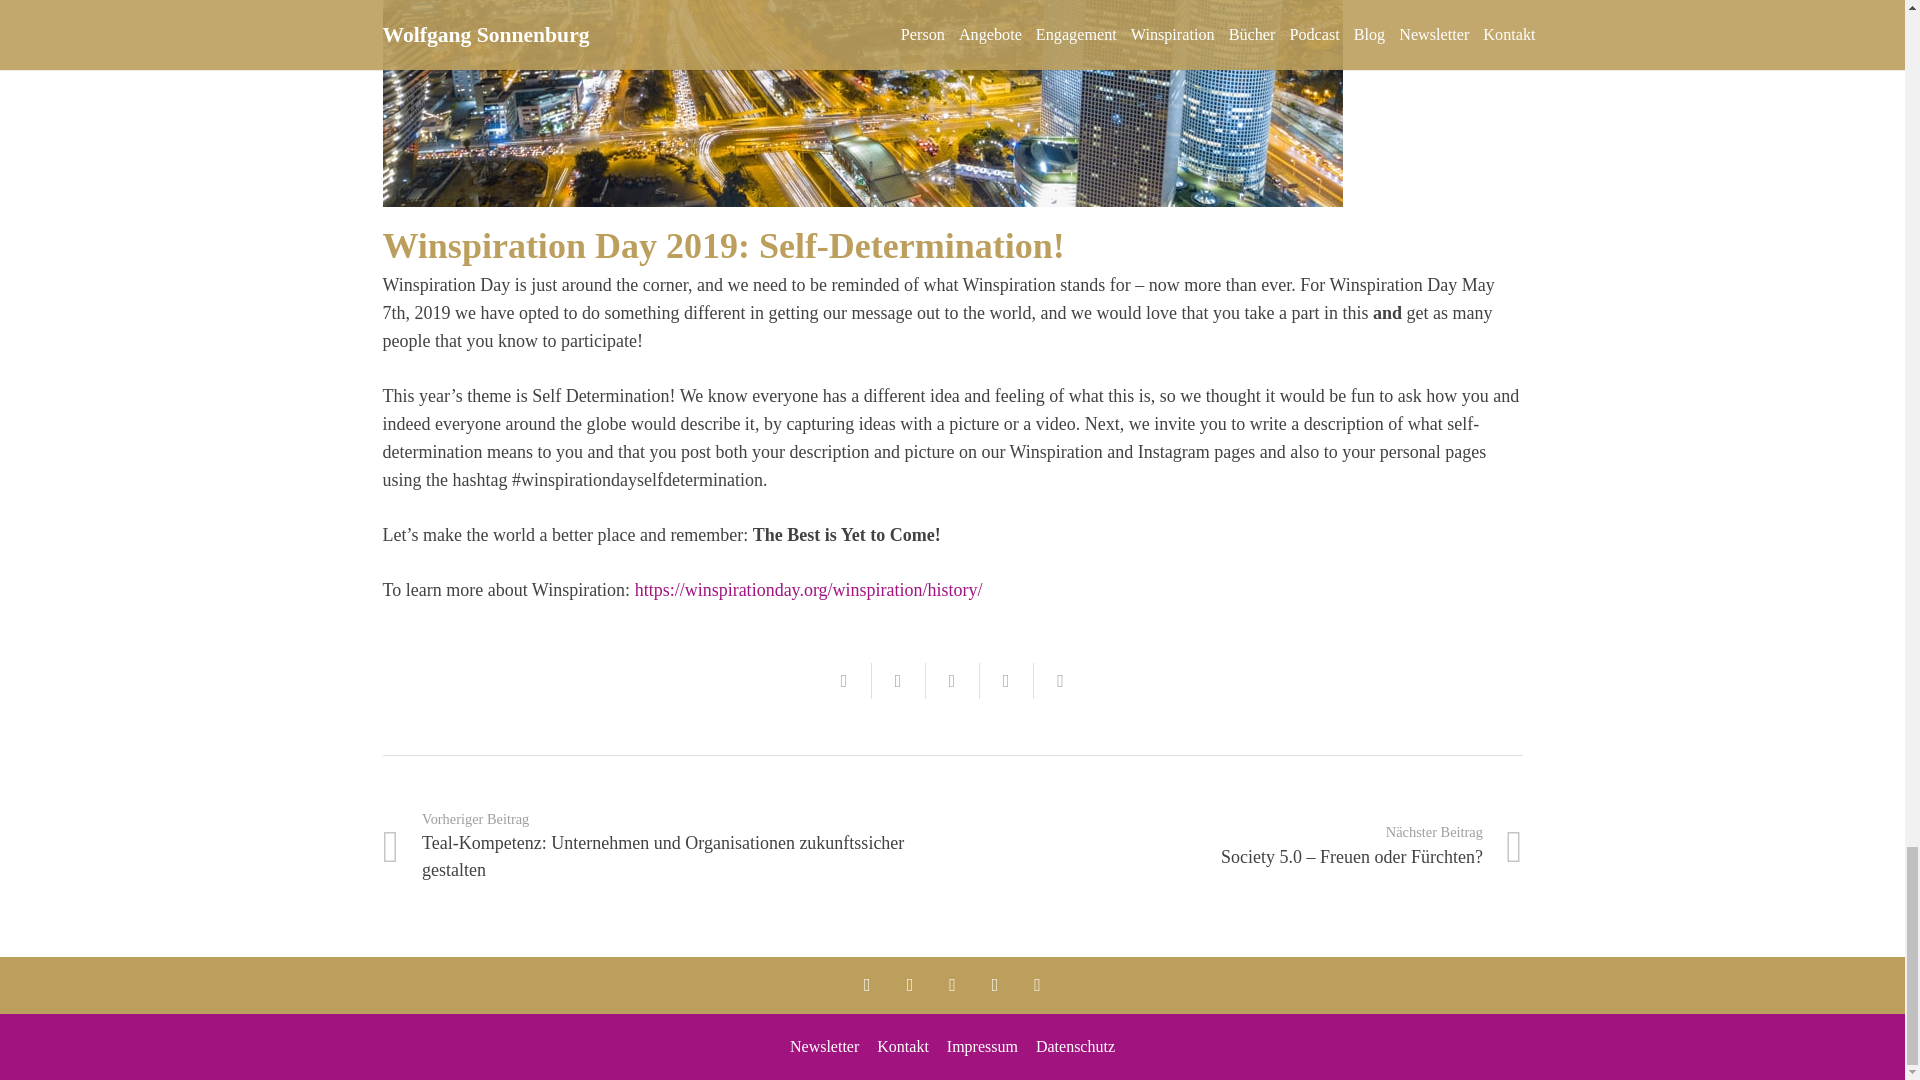  Describe the element at coordinates (1076, 1046) in the screenshot. I see `Datenschutz` at that location.